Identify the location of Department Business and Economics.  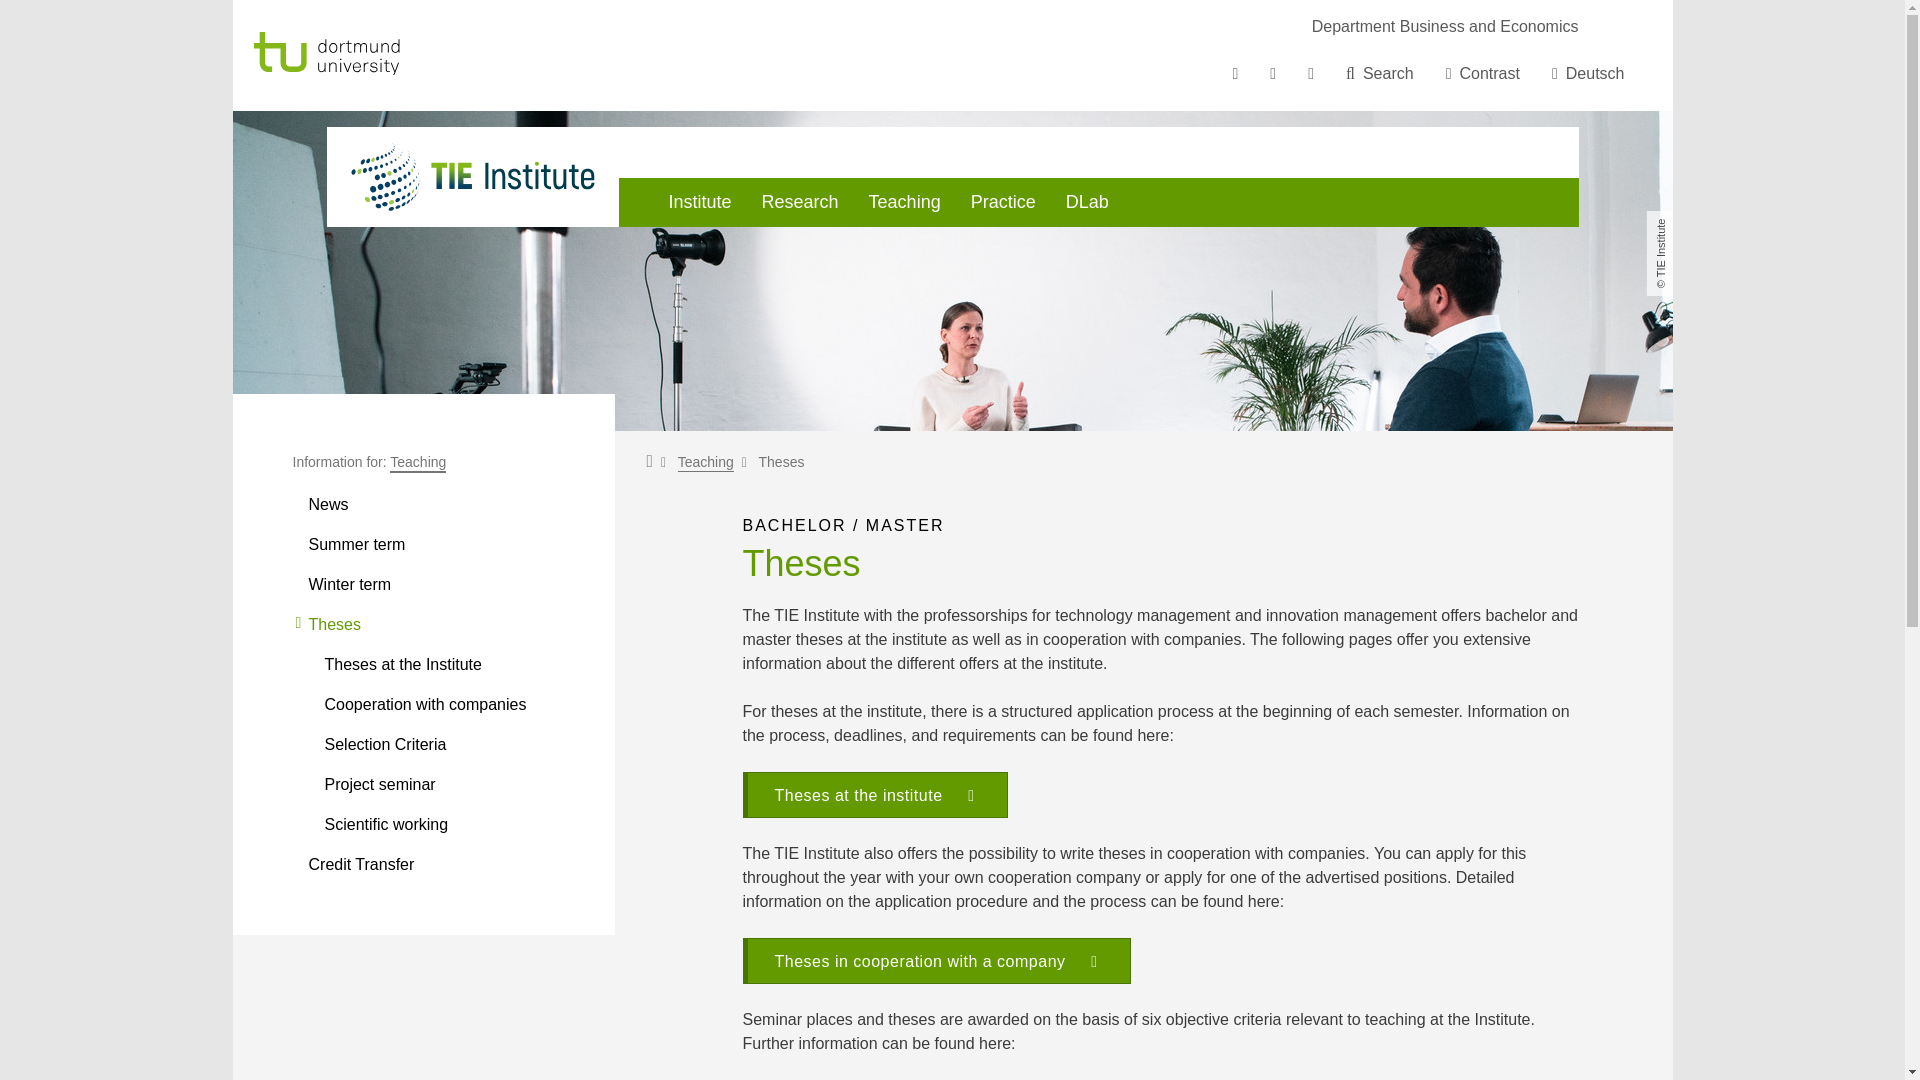
(1444, 26).